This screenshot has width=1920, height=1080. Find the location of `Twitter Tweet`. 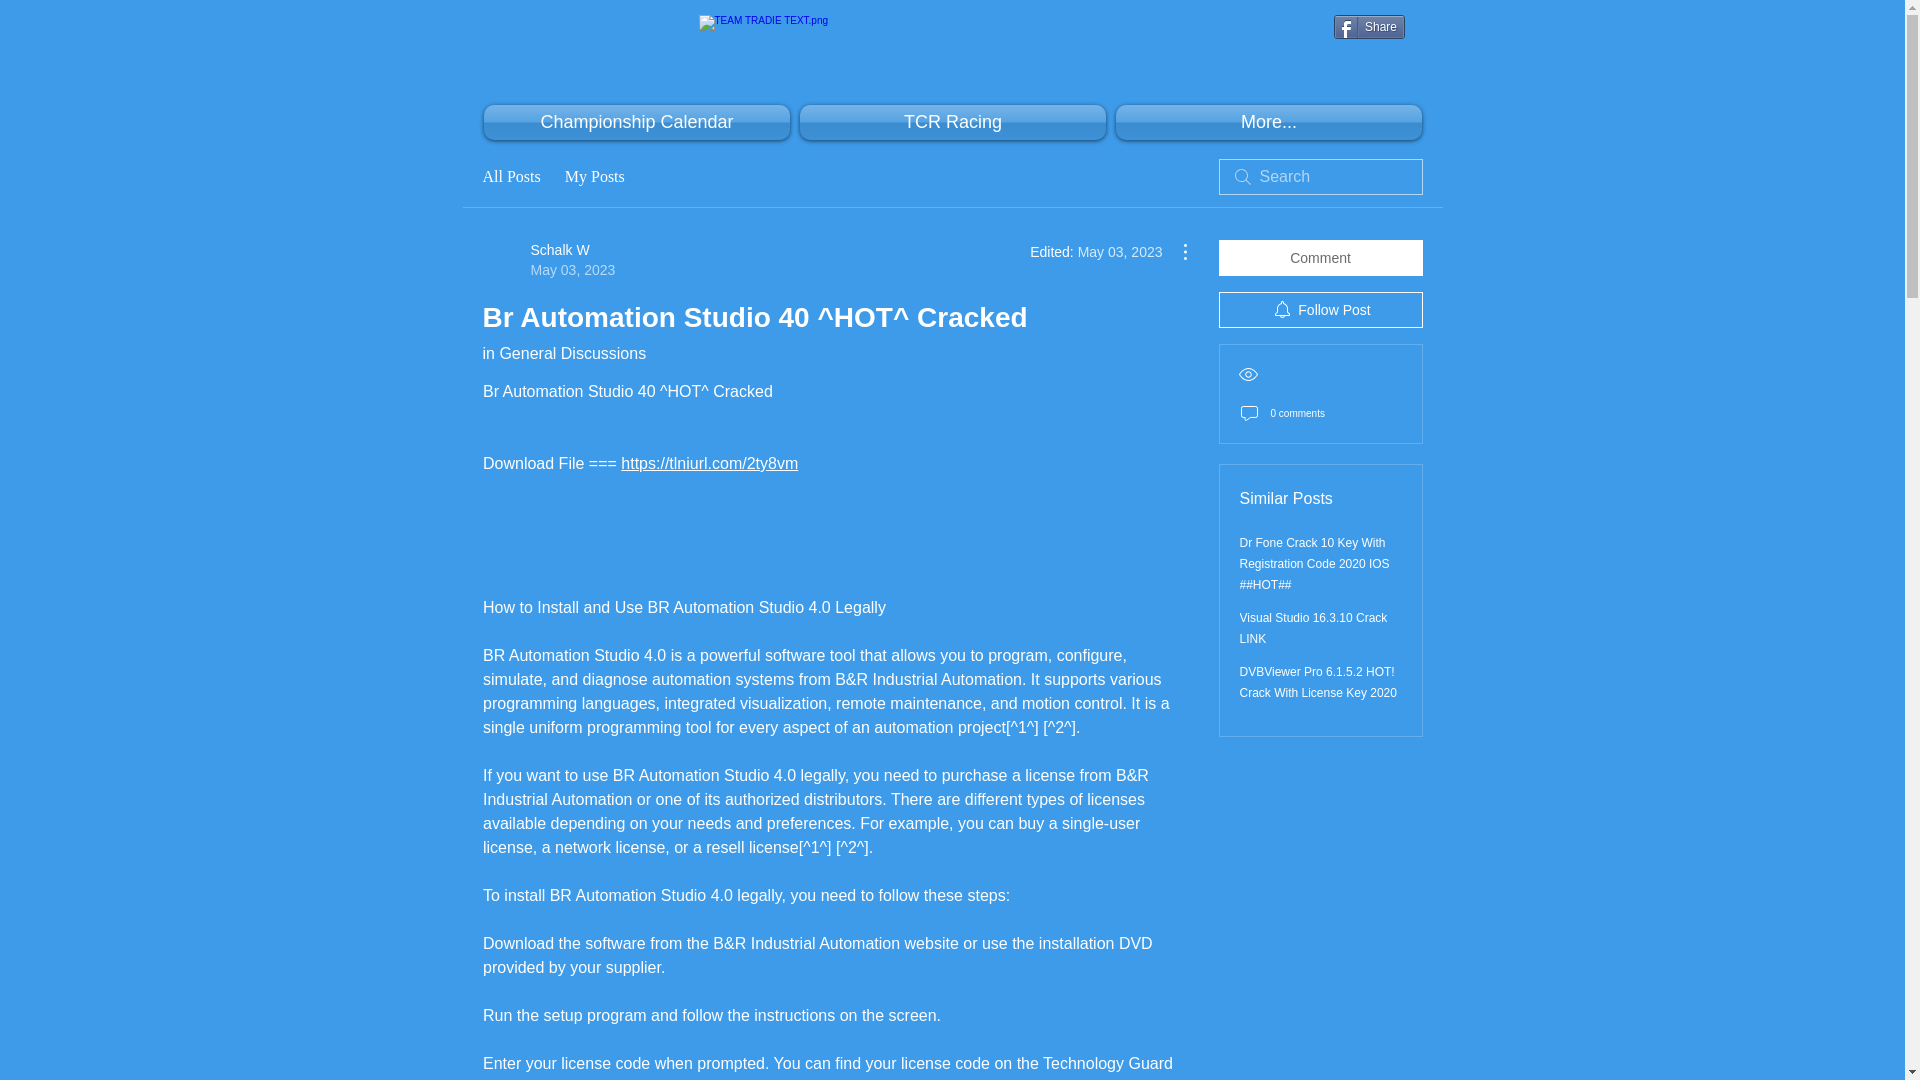

Twitter Tweet is located at coordinates (548, 259).